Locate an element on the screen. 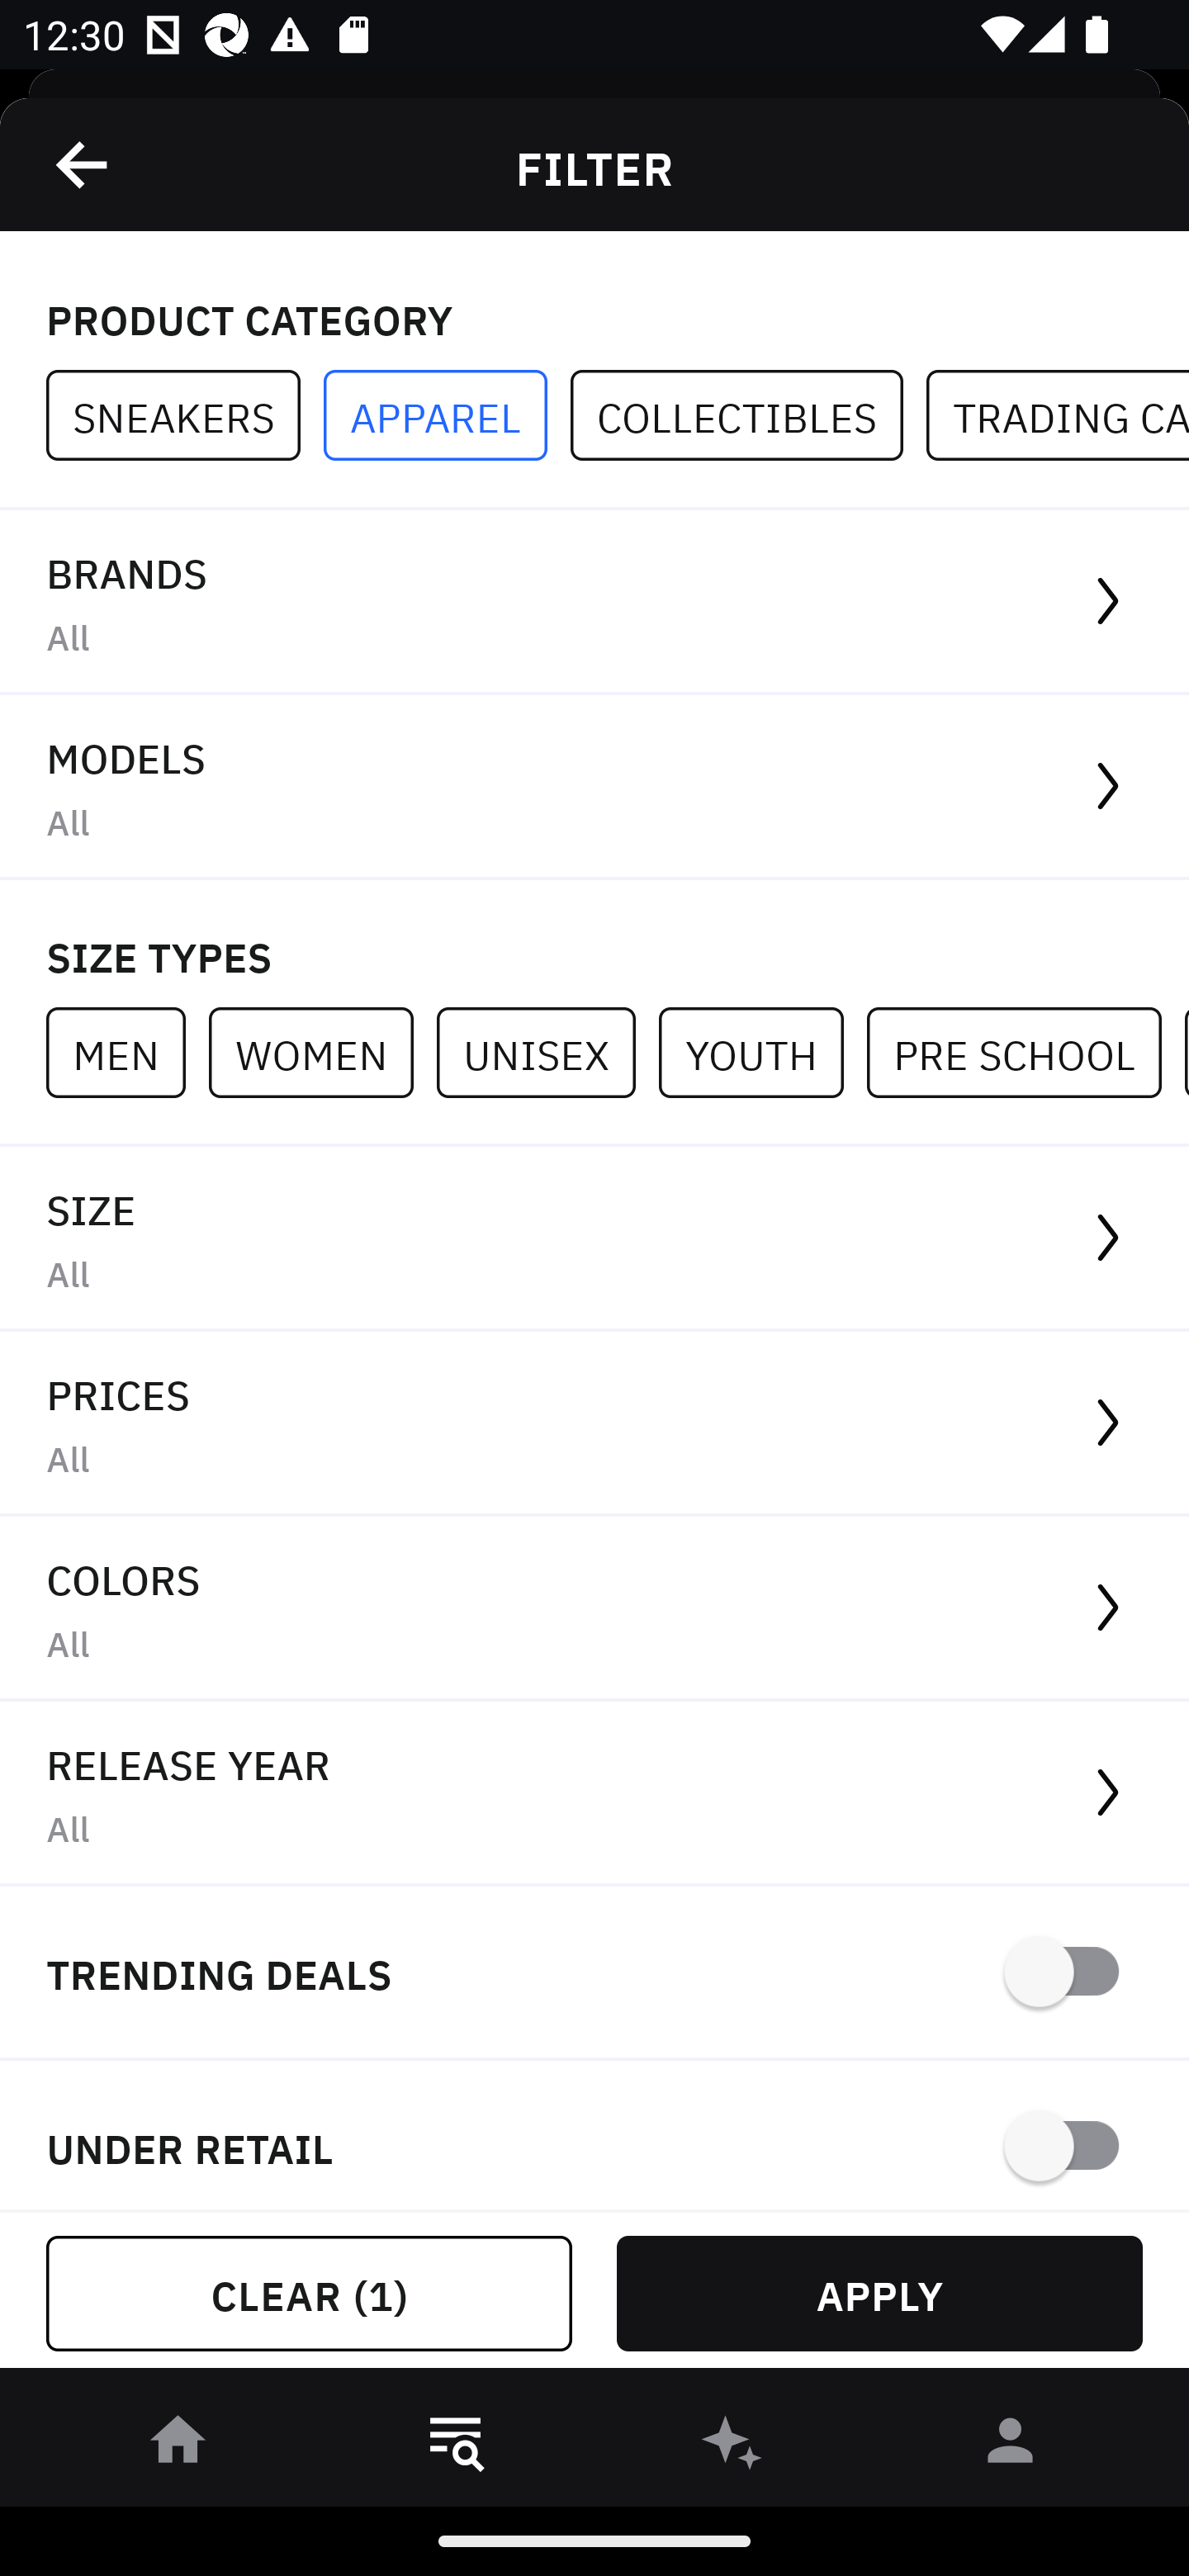  COLLECTIBLES is located at coordinates (748, 416).